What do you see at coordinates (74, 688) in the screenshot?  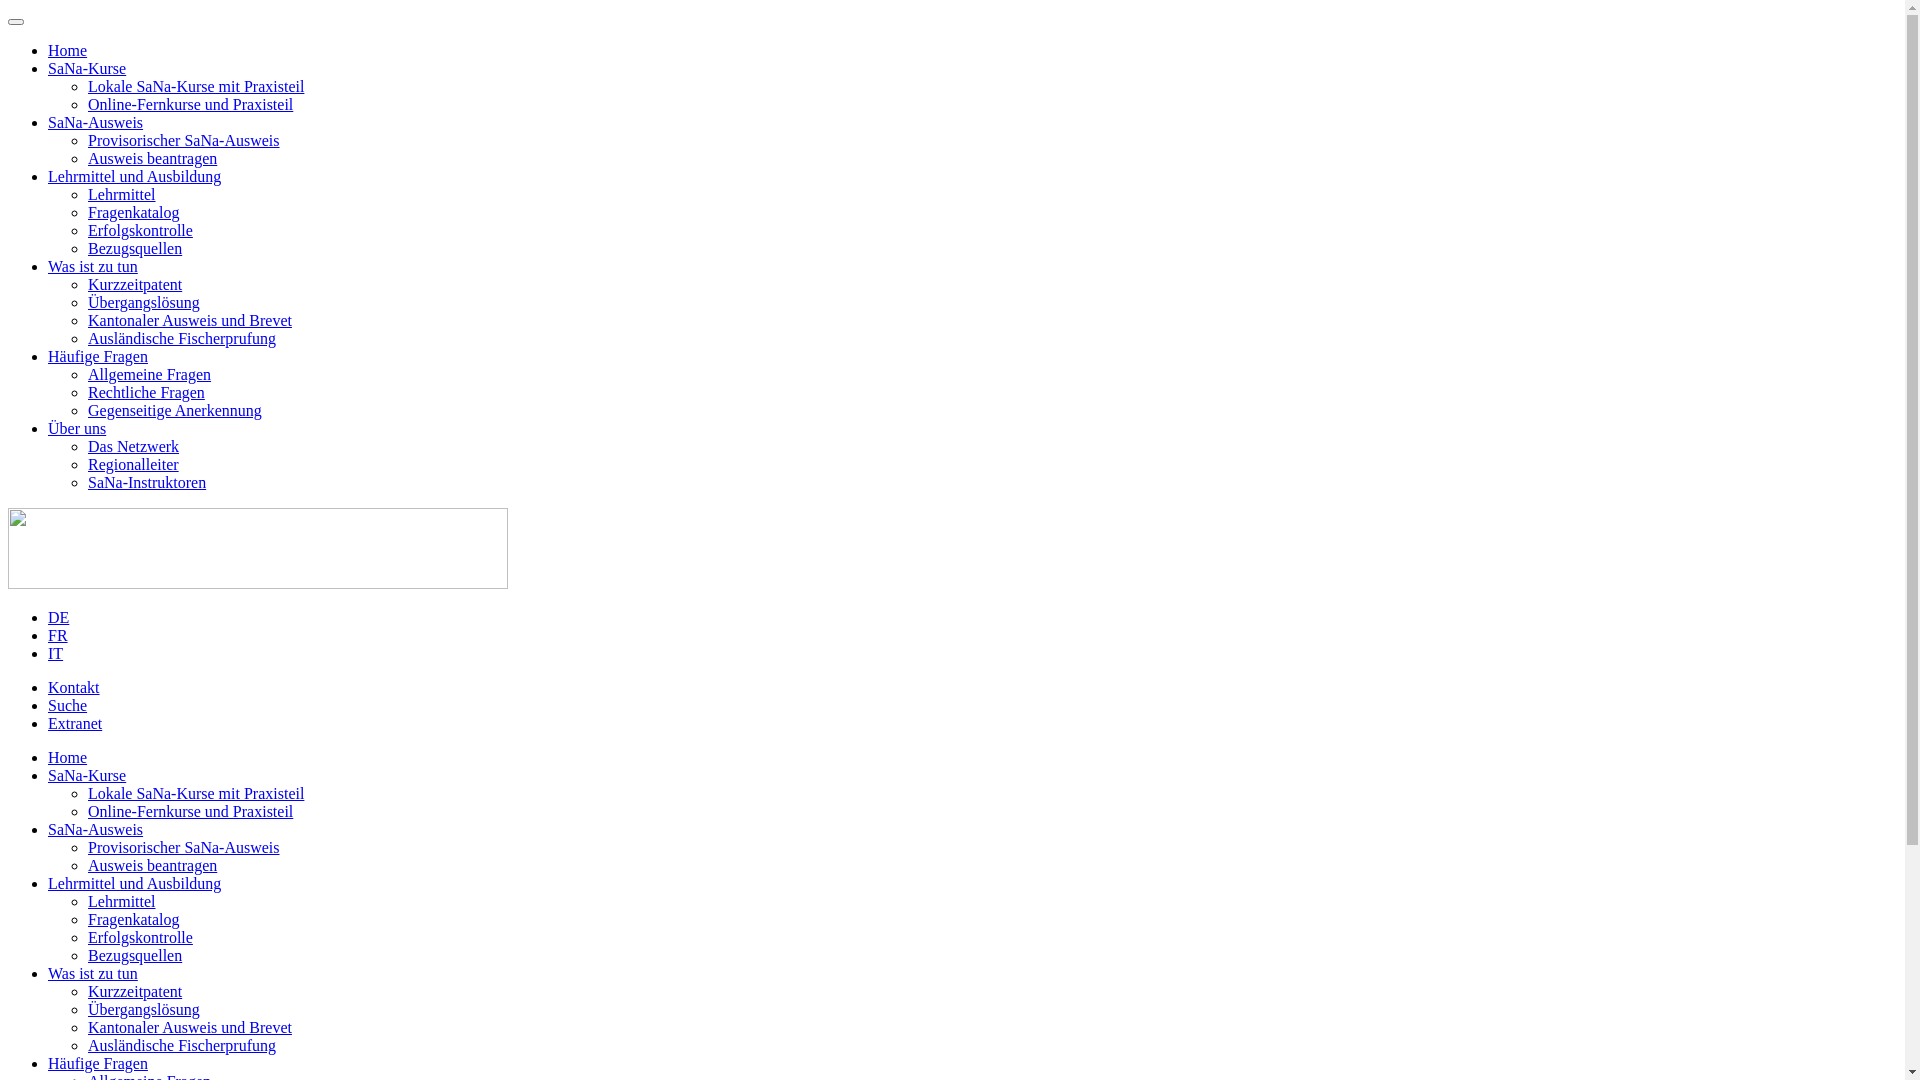 I see `Kontakt` at bounding box center [74, 688].